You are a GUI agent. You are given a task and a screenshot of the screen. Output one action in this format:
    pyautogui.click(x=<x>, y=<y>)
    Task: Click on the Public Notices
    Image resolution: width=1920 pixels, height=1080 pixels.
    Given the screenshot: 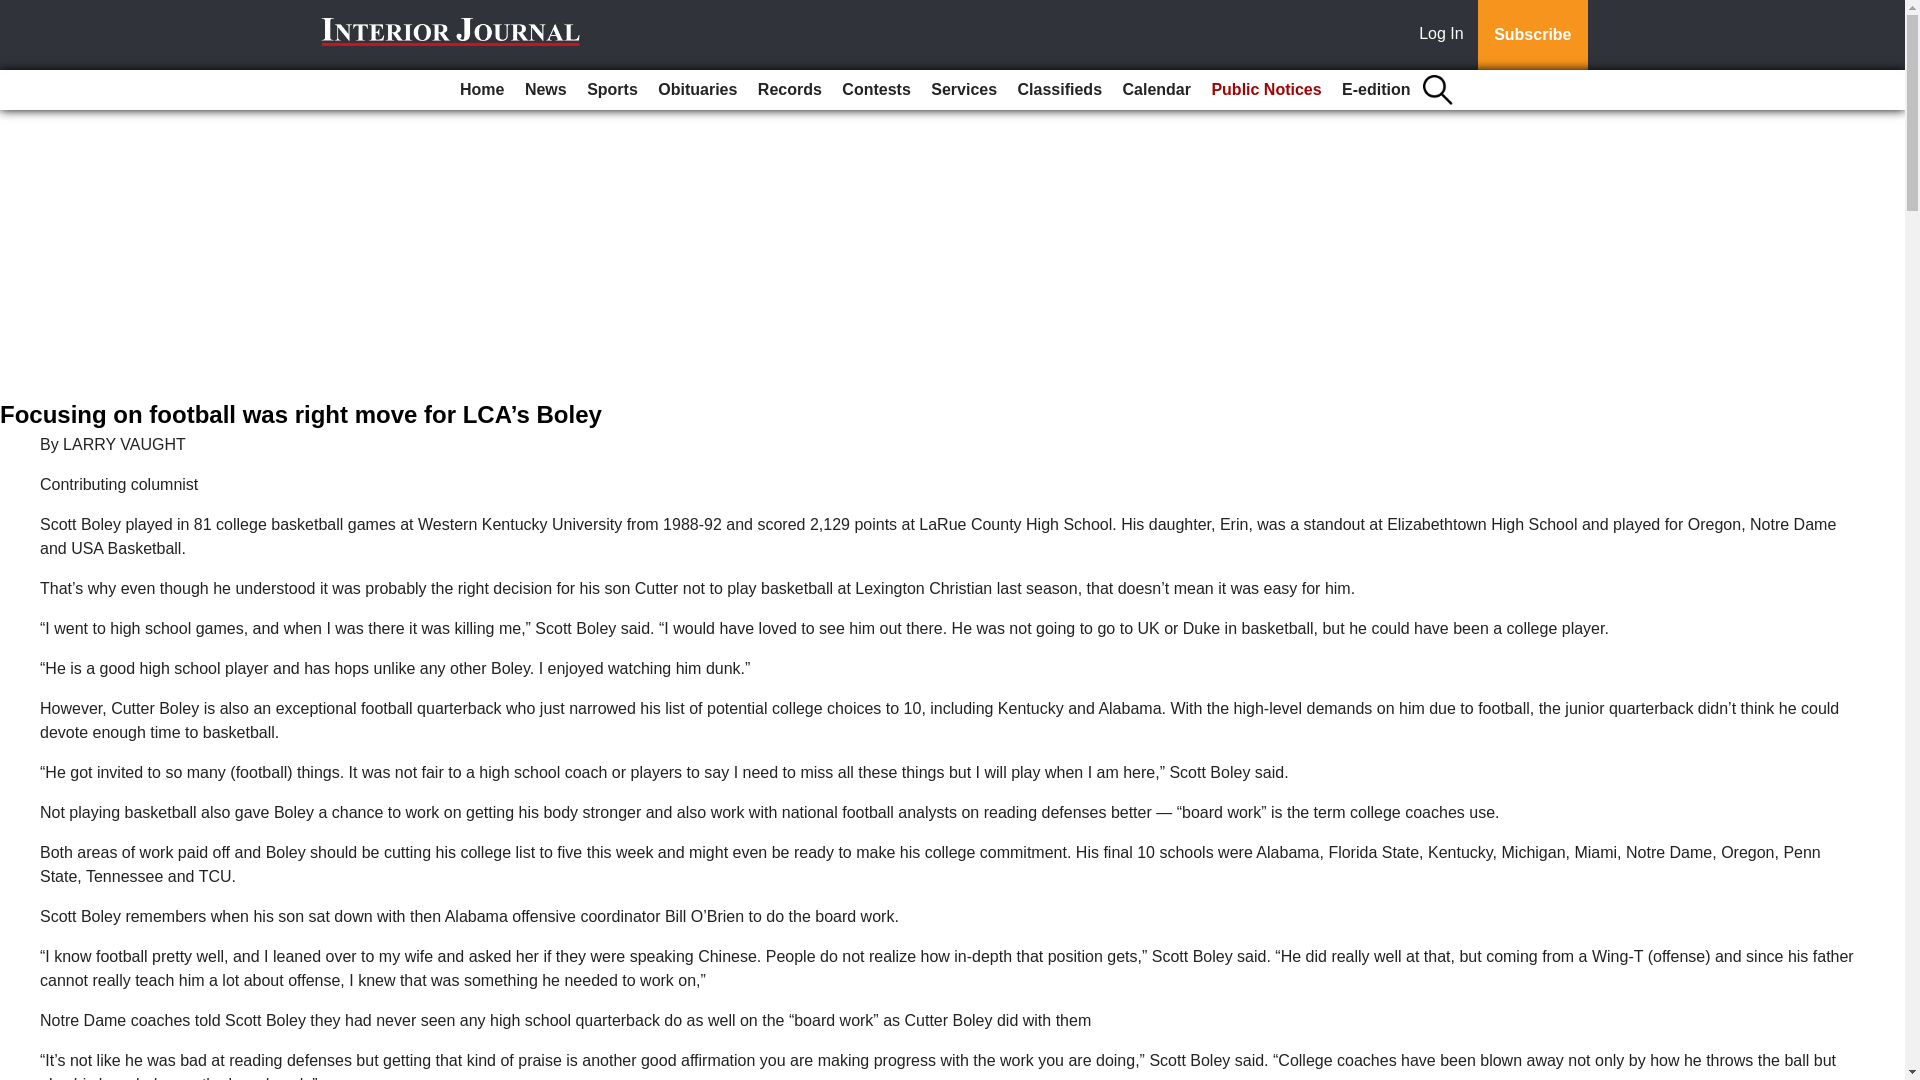 What is the action you would take?
    pyautogui.click(x=1266, y=90)
    